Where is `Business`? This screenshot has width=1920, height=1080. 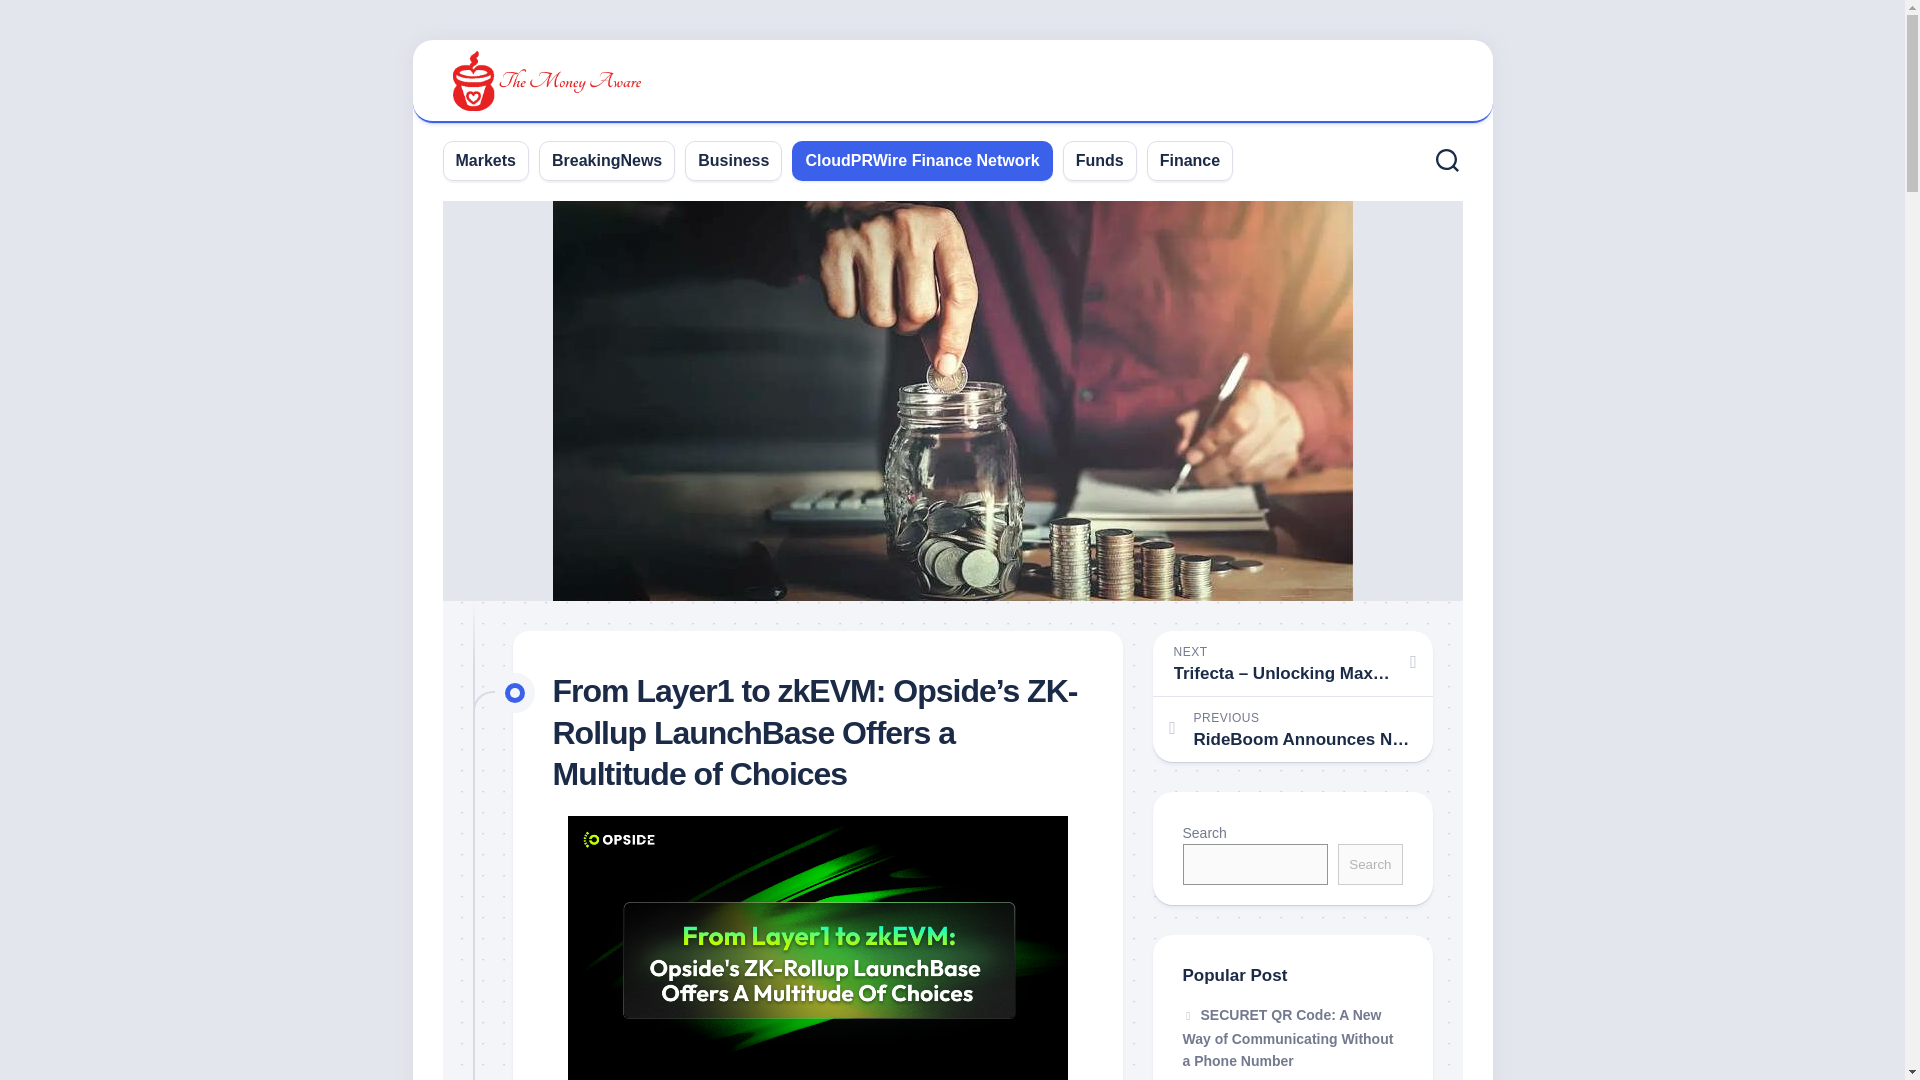
Business is located at coordinates (734, 160).